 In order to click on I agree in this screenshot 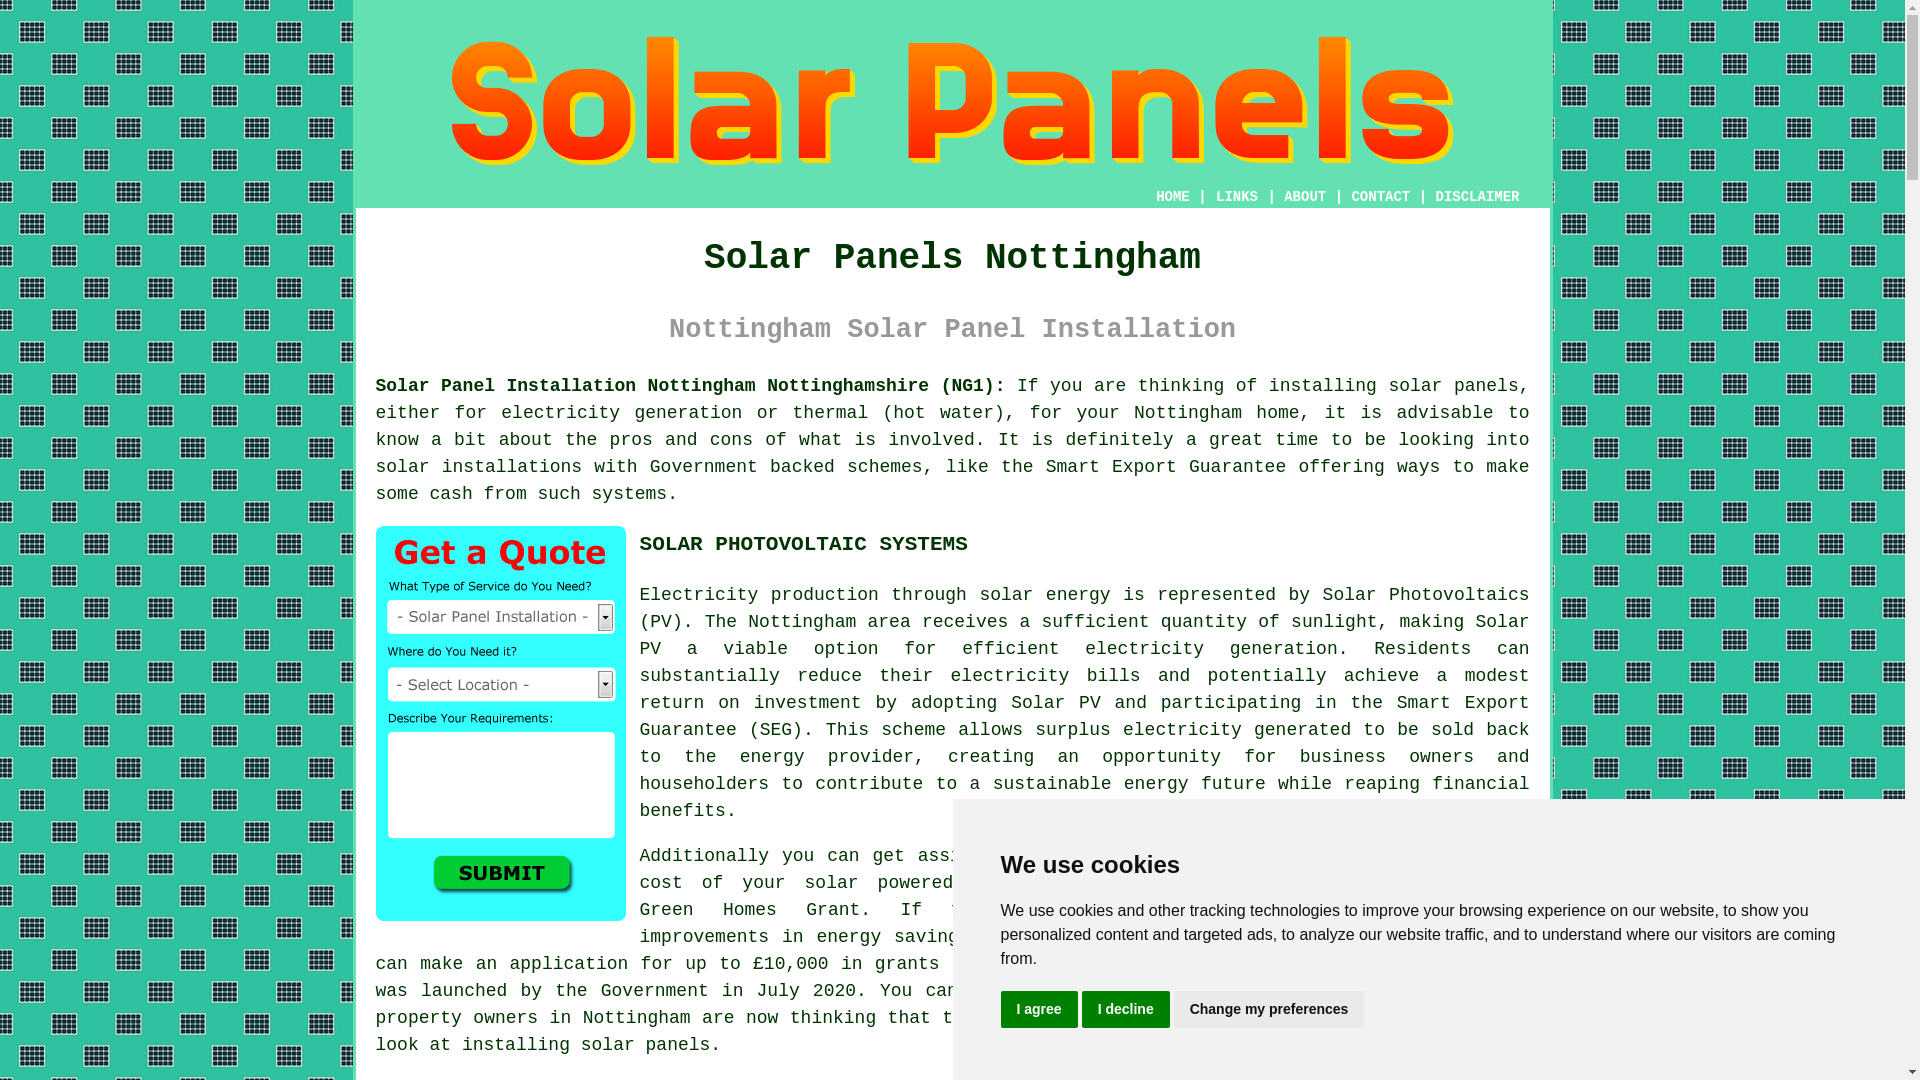, I will do `click(1038, 1010)`.